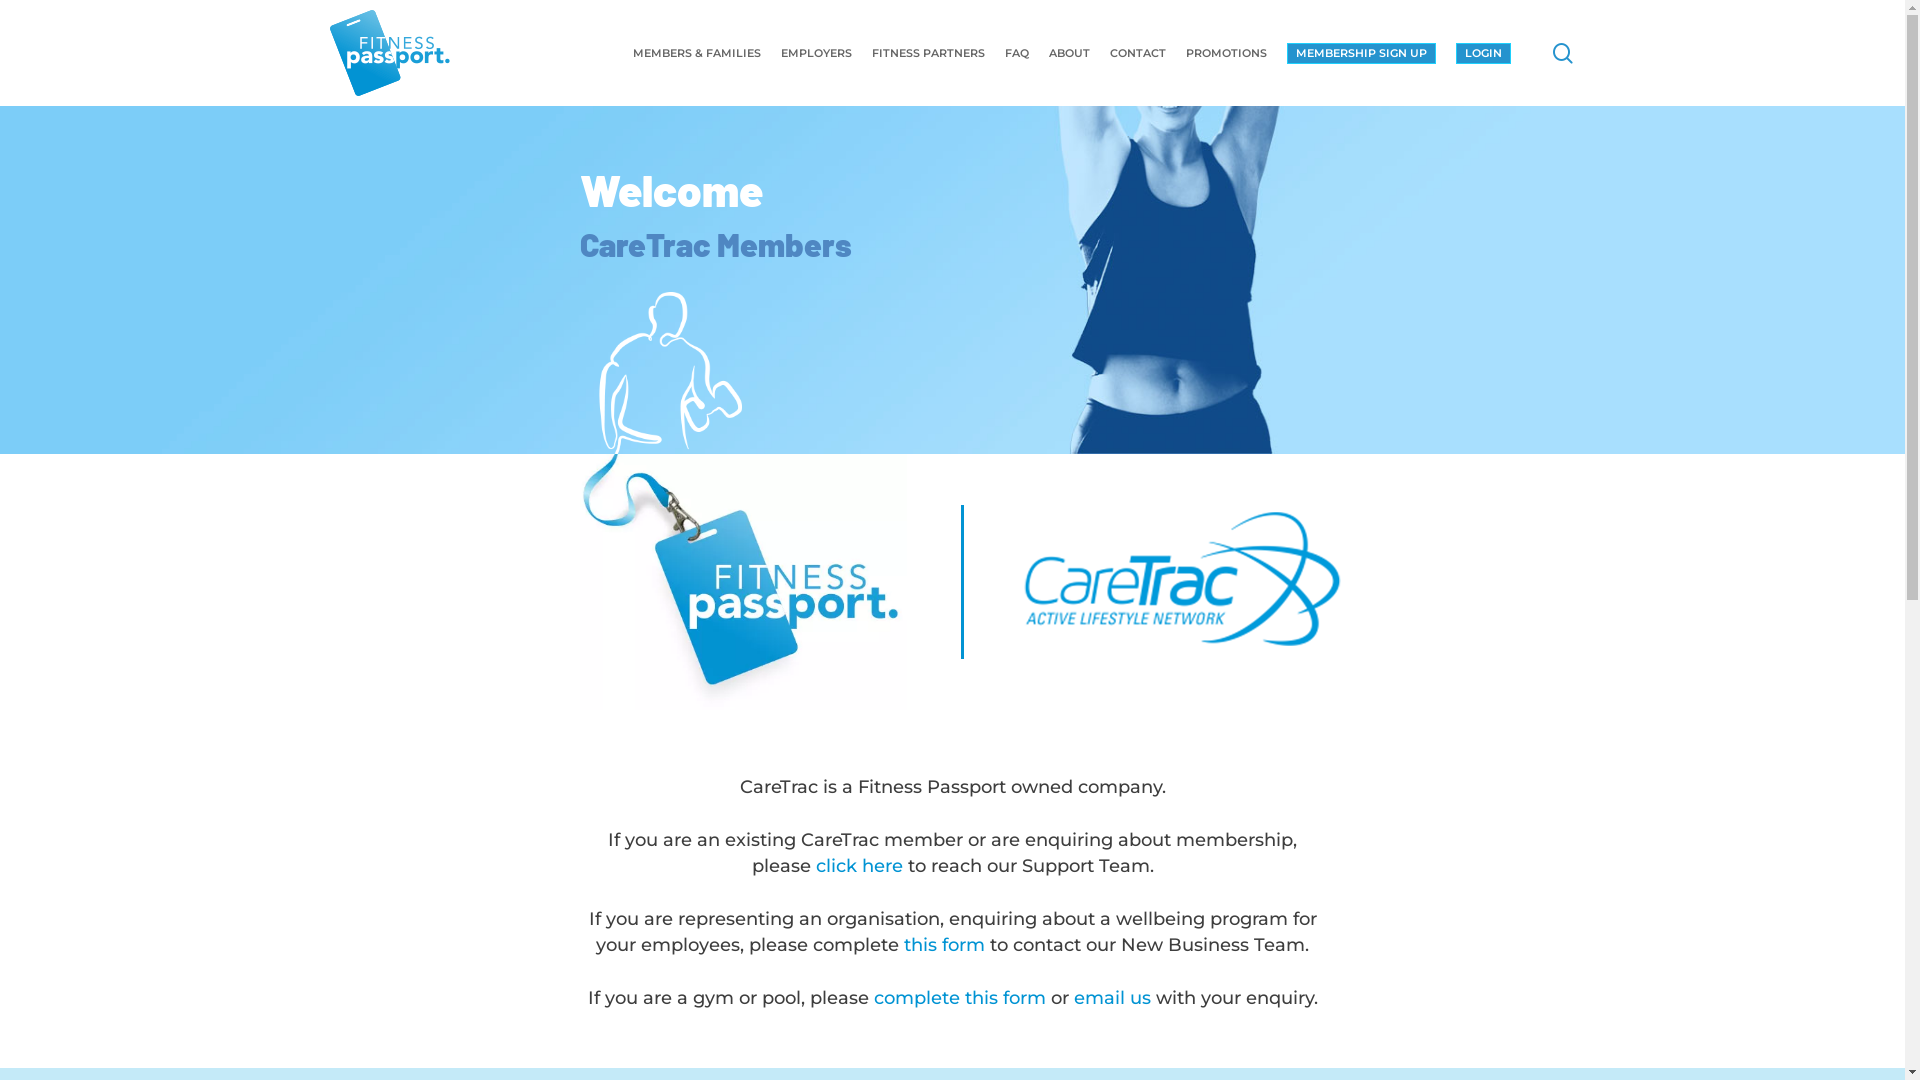 This screenshot has height=1080, width=1920. I want to click on LOGIN, so click(1484, 52).